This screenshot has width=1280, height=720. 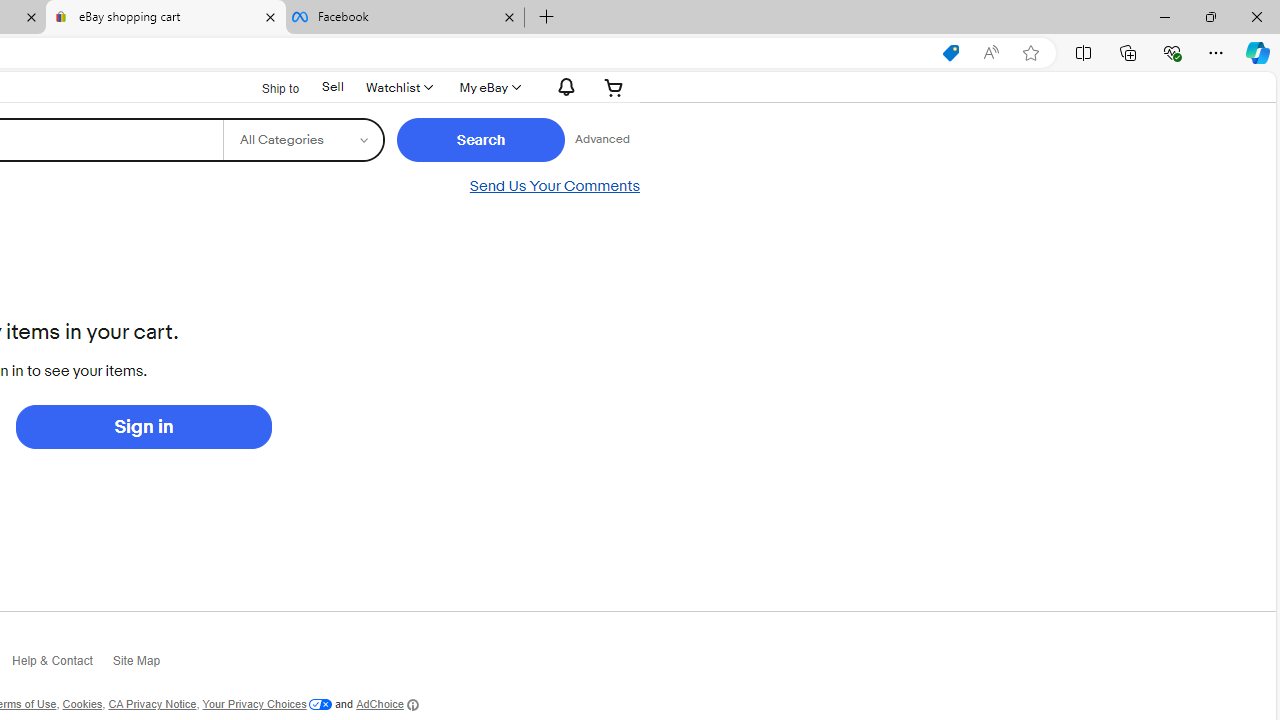 I want to click on eBay shopping cart, so click(x=166, y=18).